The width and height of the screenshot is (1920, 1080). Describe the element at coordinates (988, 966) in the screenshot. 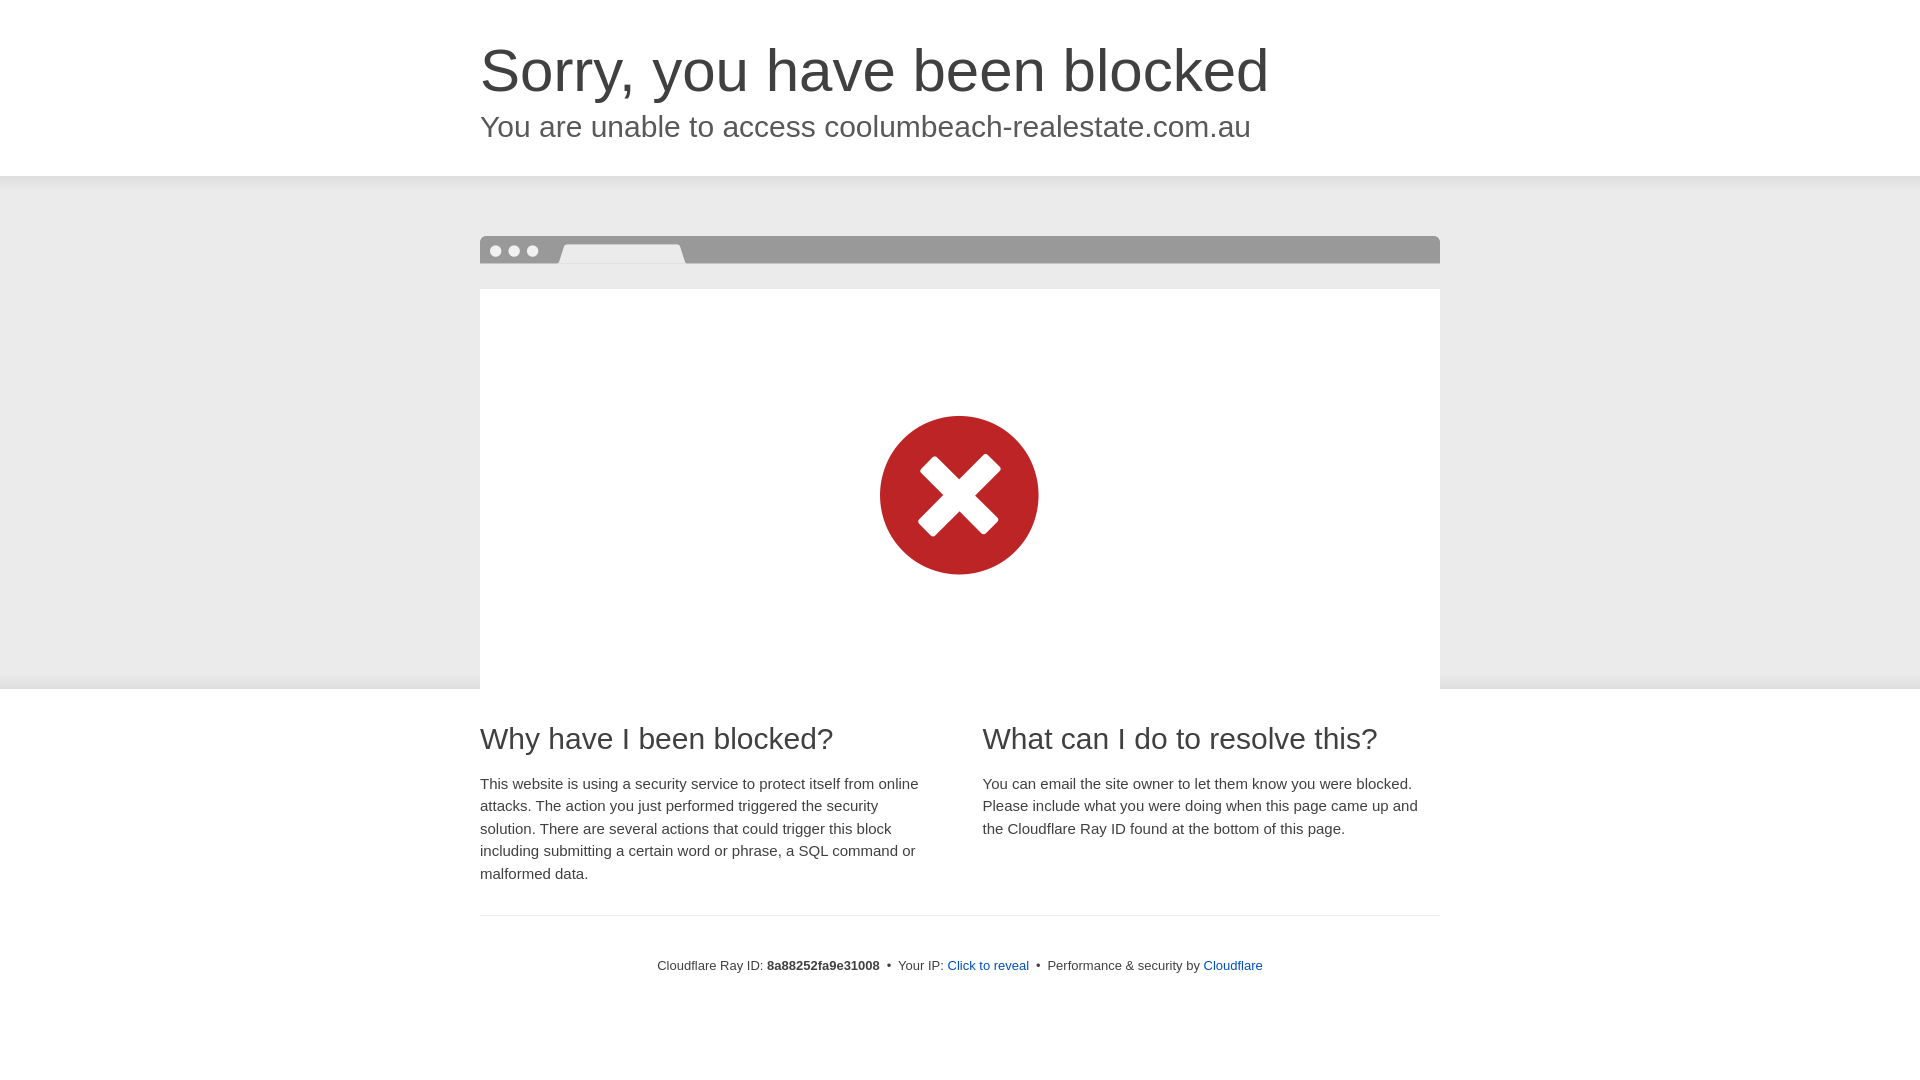

I see `Click to reveal` at that location.